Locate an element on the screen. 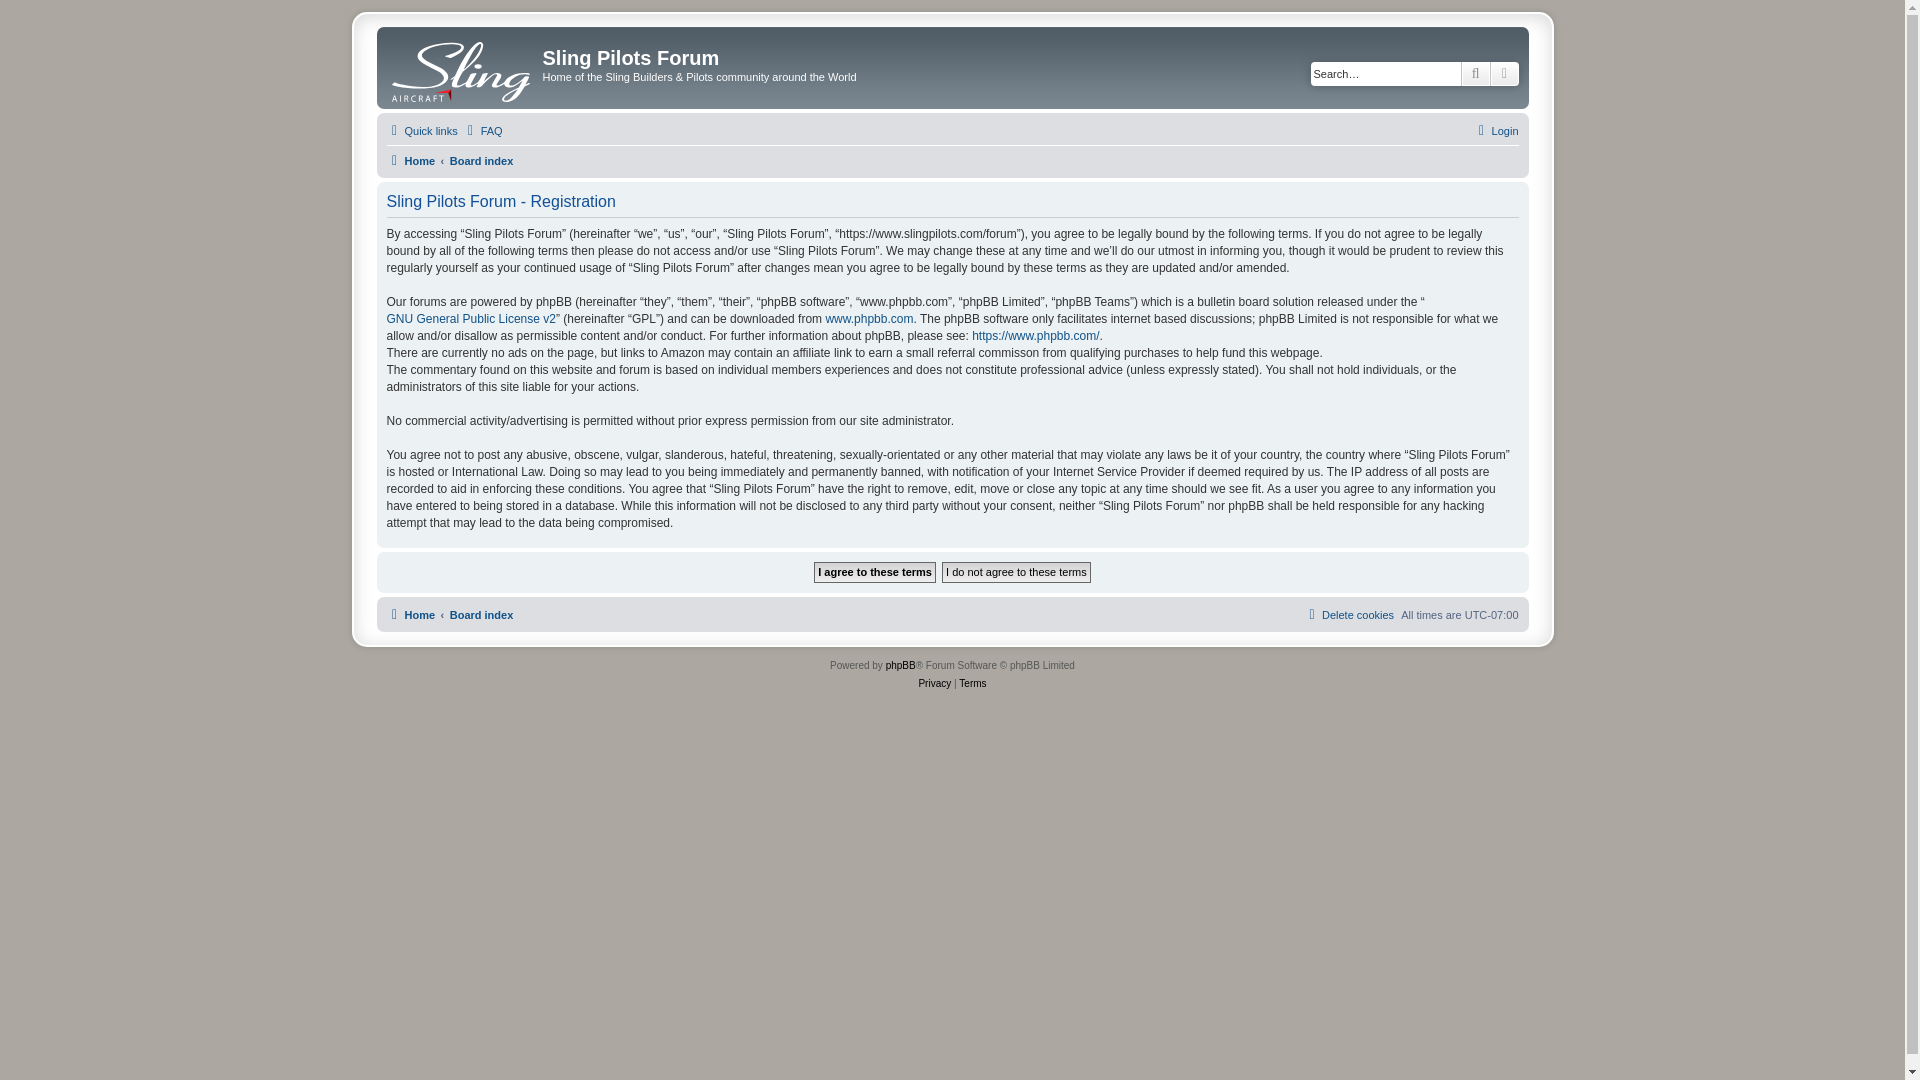  phpBB is located at coordinates (900, 666).